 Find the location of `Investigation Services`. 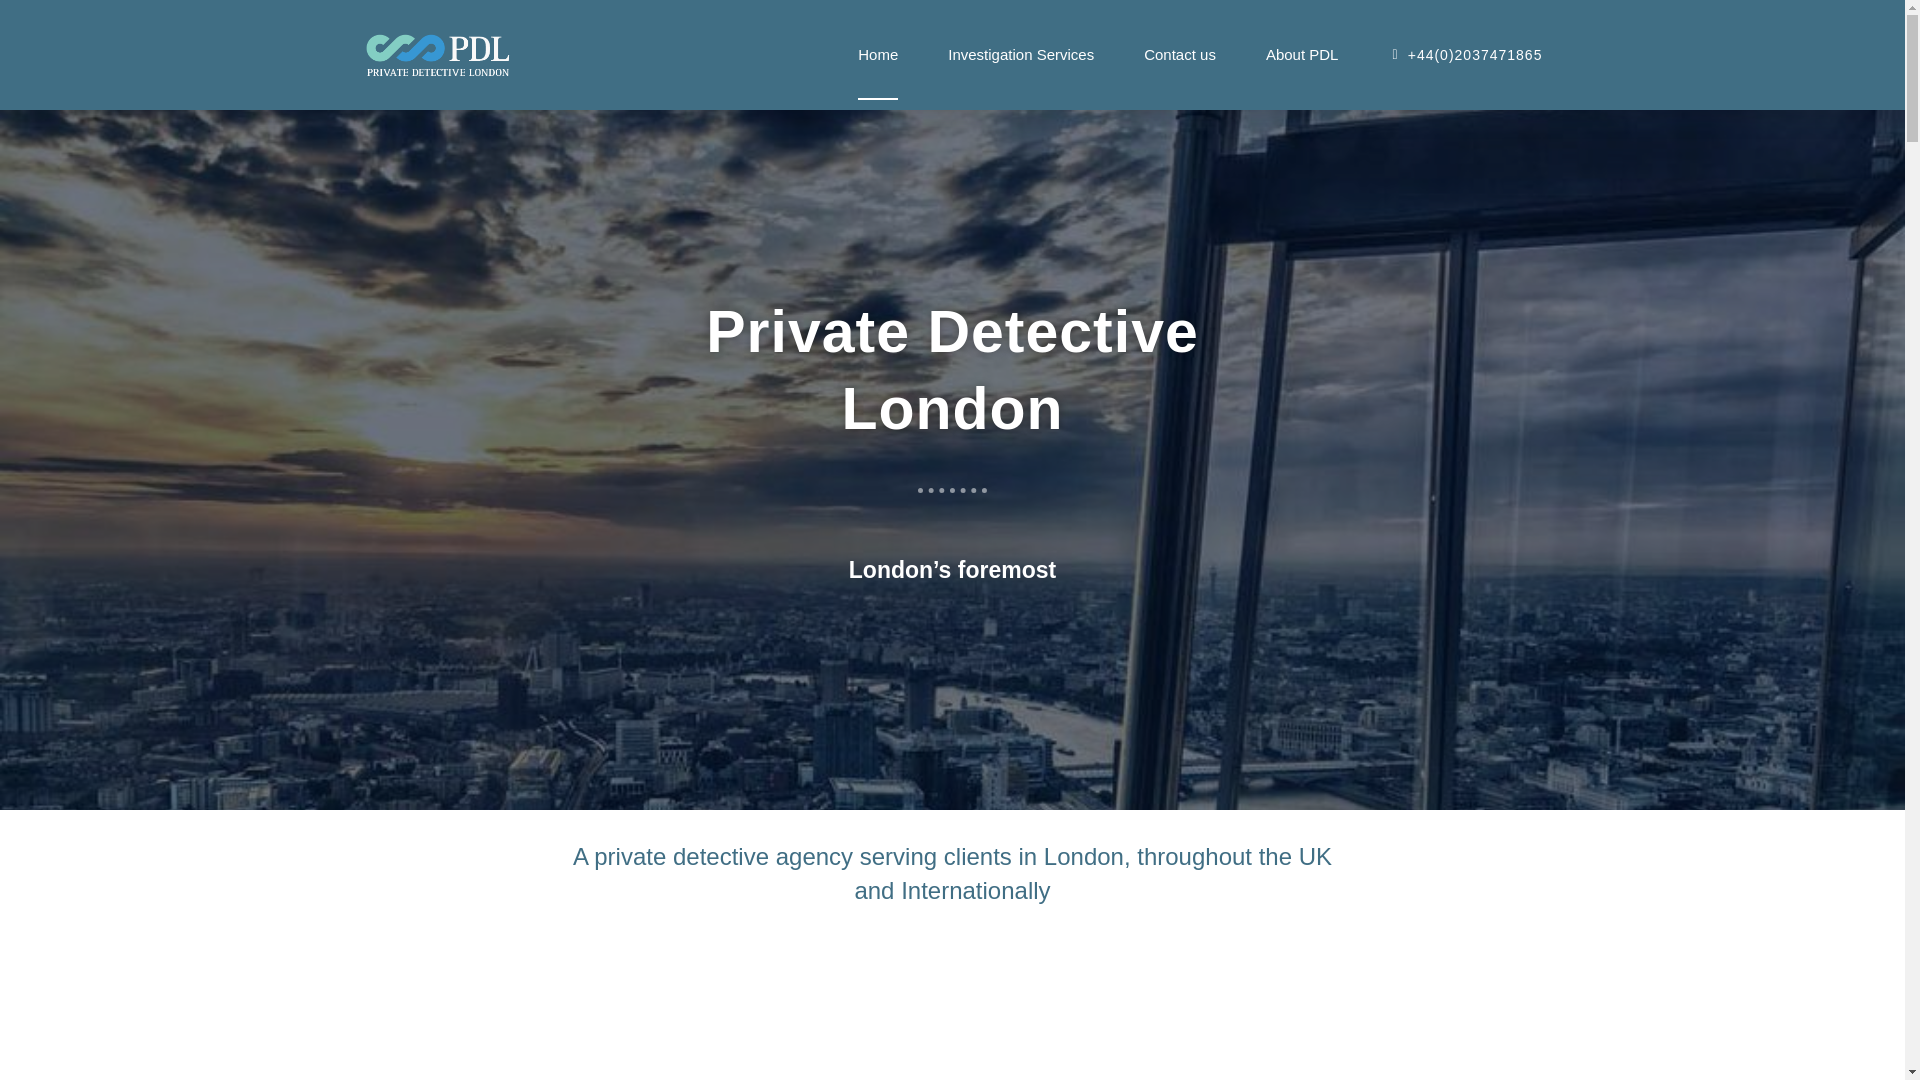

Investigation Services is located at coordinates (1021, 54).